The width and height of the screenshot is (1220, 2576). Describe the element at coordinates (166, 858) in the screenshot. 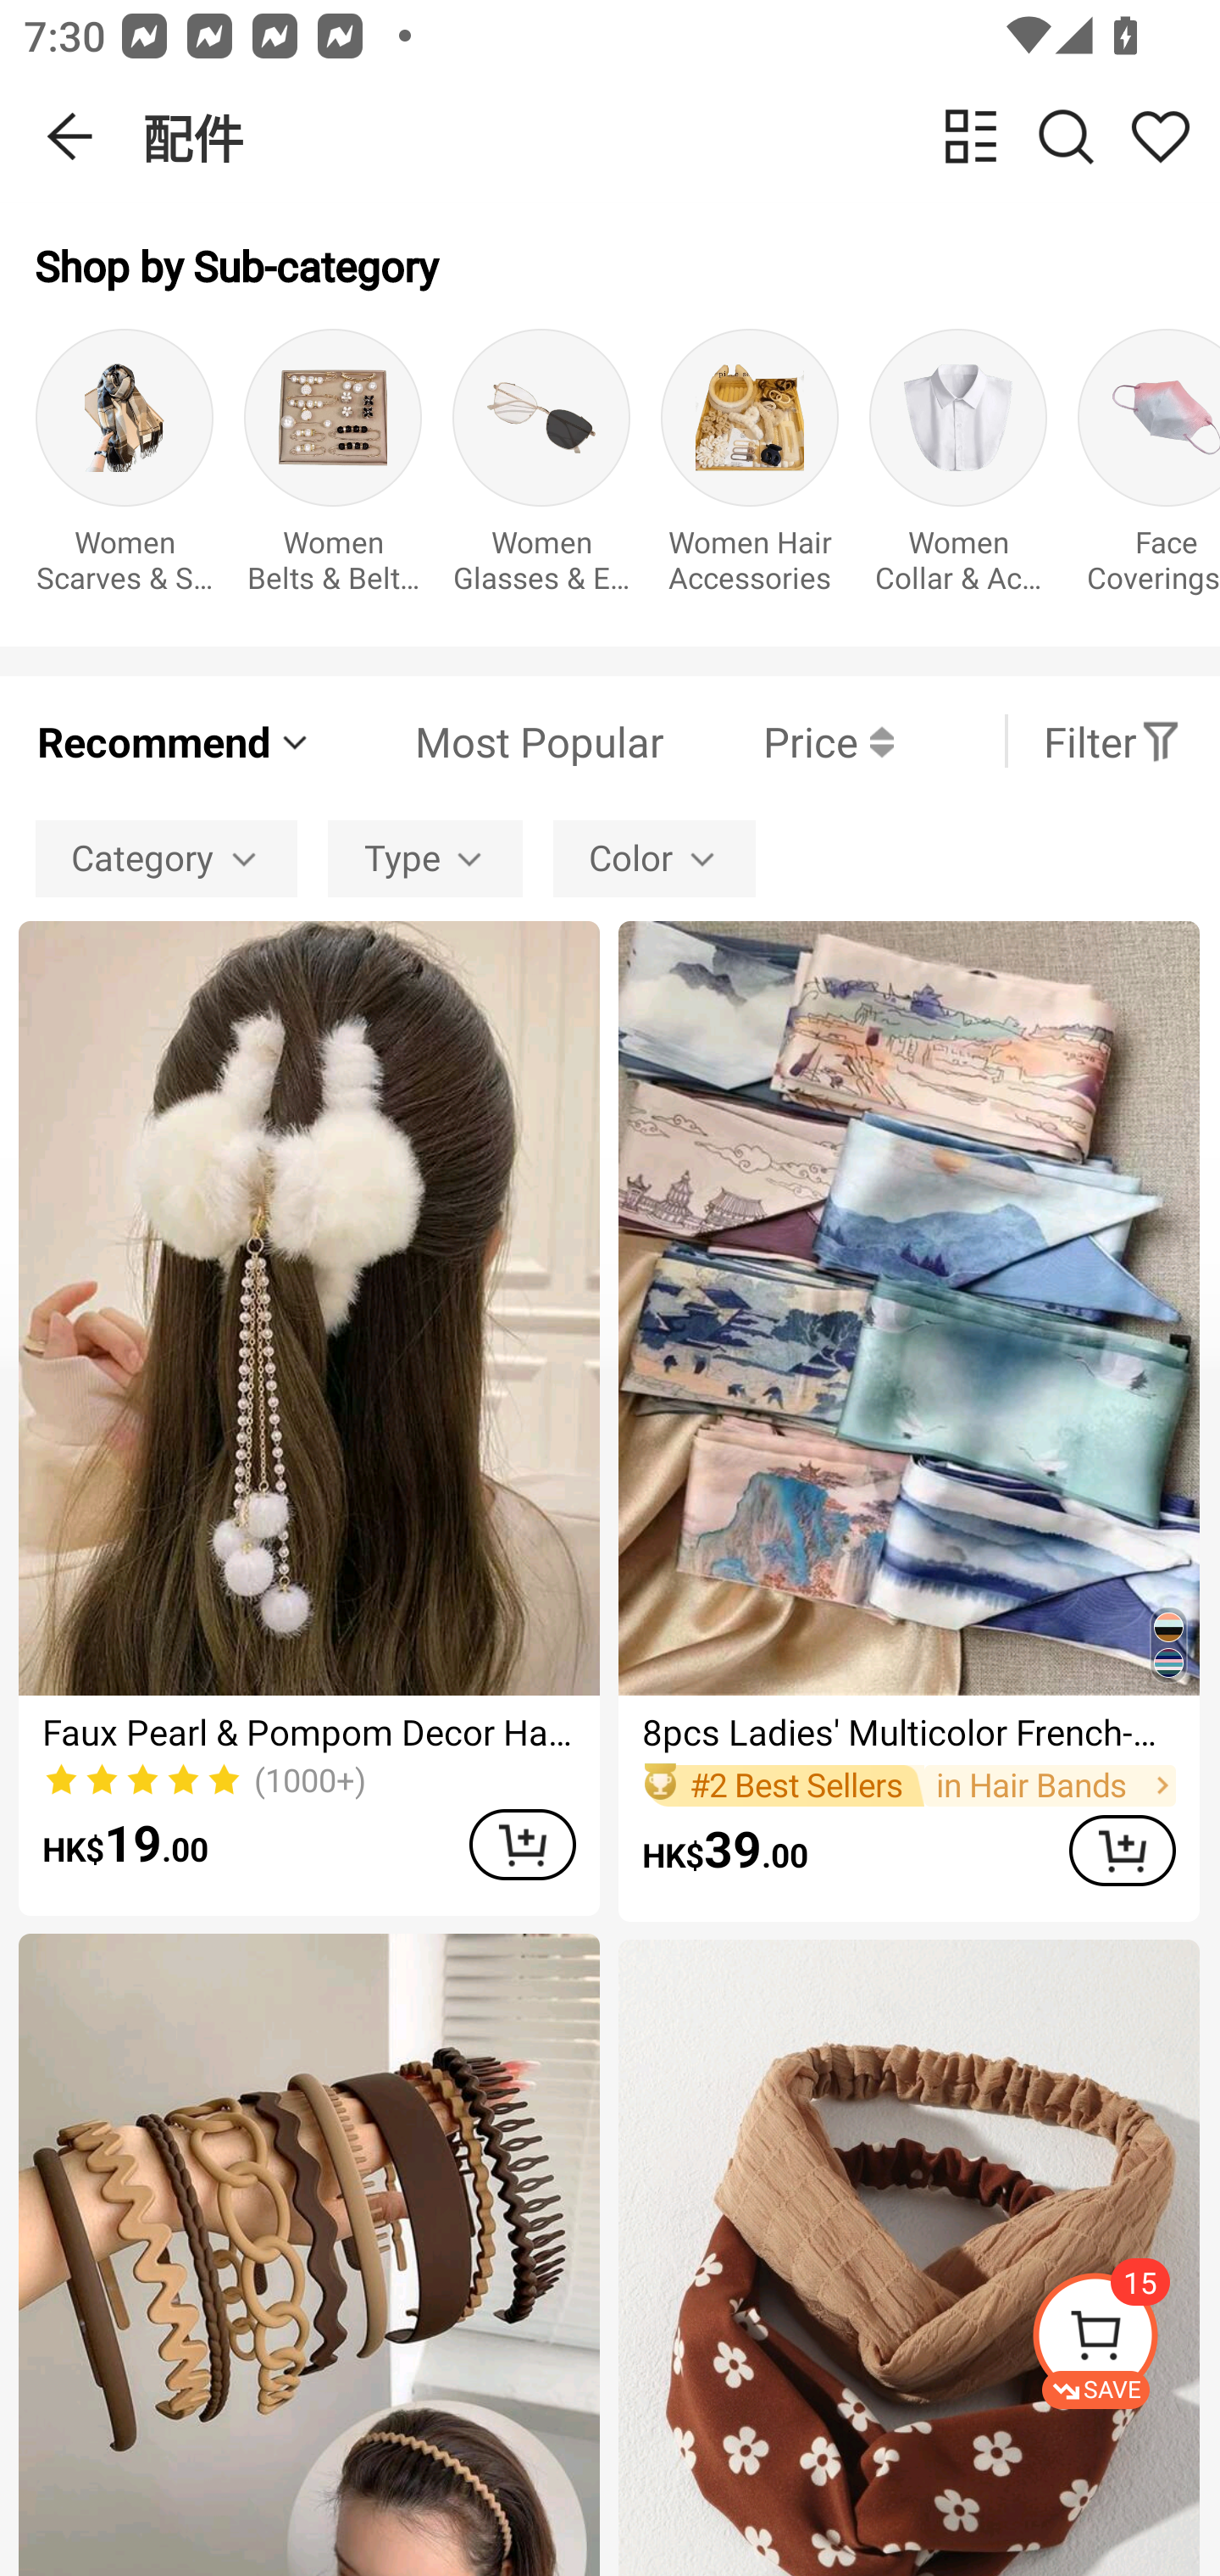

I see `Category` at that location.